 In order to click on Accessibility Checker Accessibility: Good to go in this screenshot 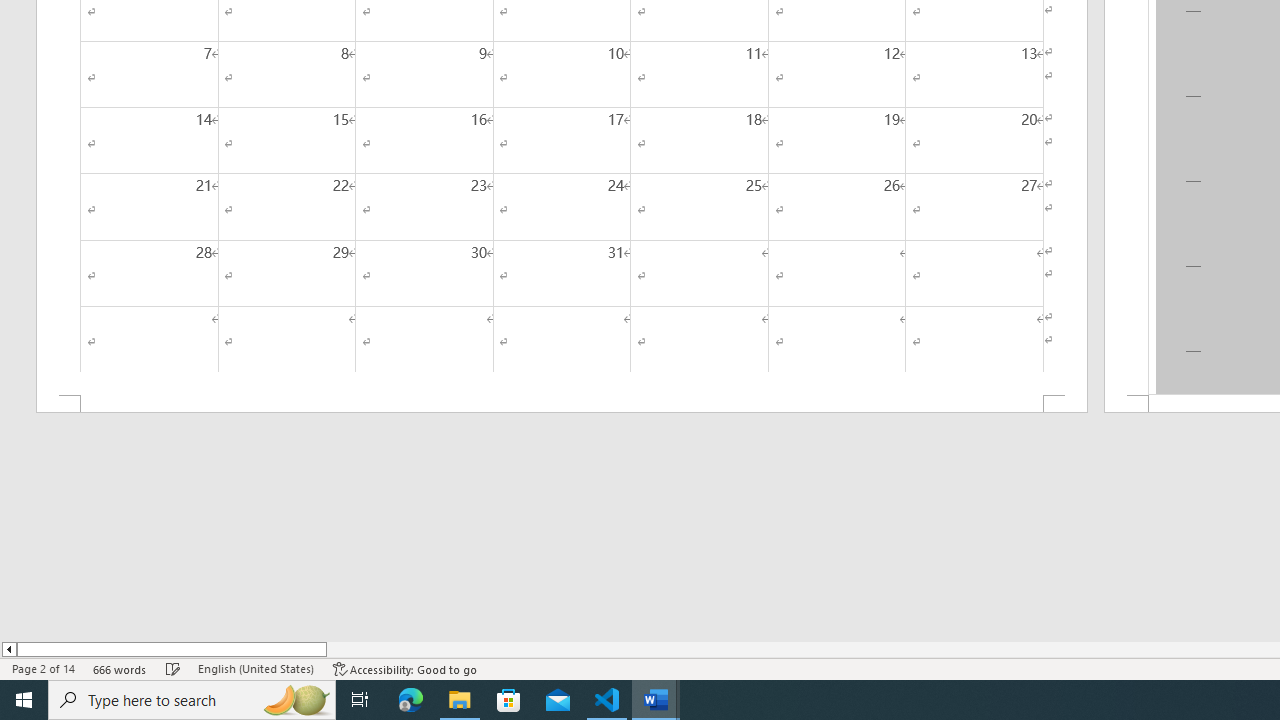, I will do `click(406, 668)`.